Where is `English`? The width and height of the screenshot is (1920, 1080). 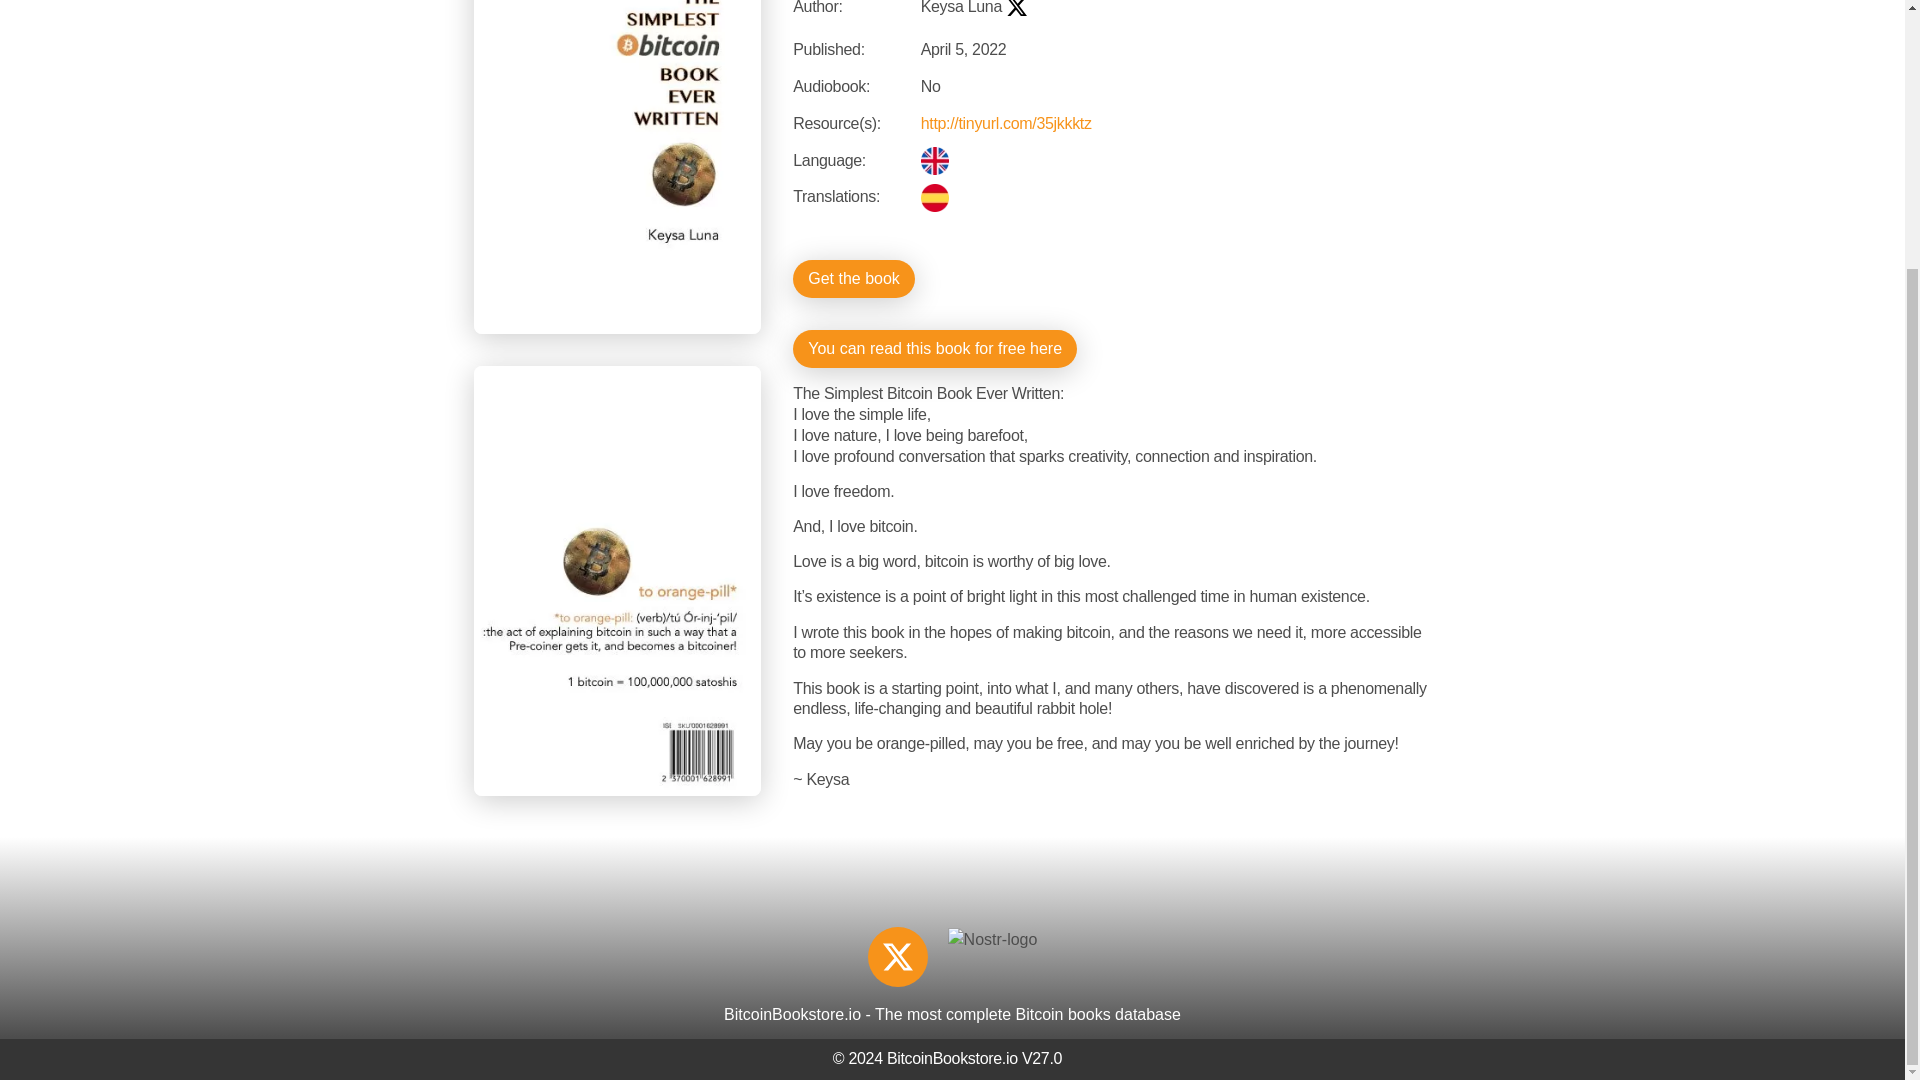
English is located at coordinates (934, 160).